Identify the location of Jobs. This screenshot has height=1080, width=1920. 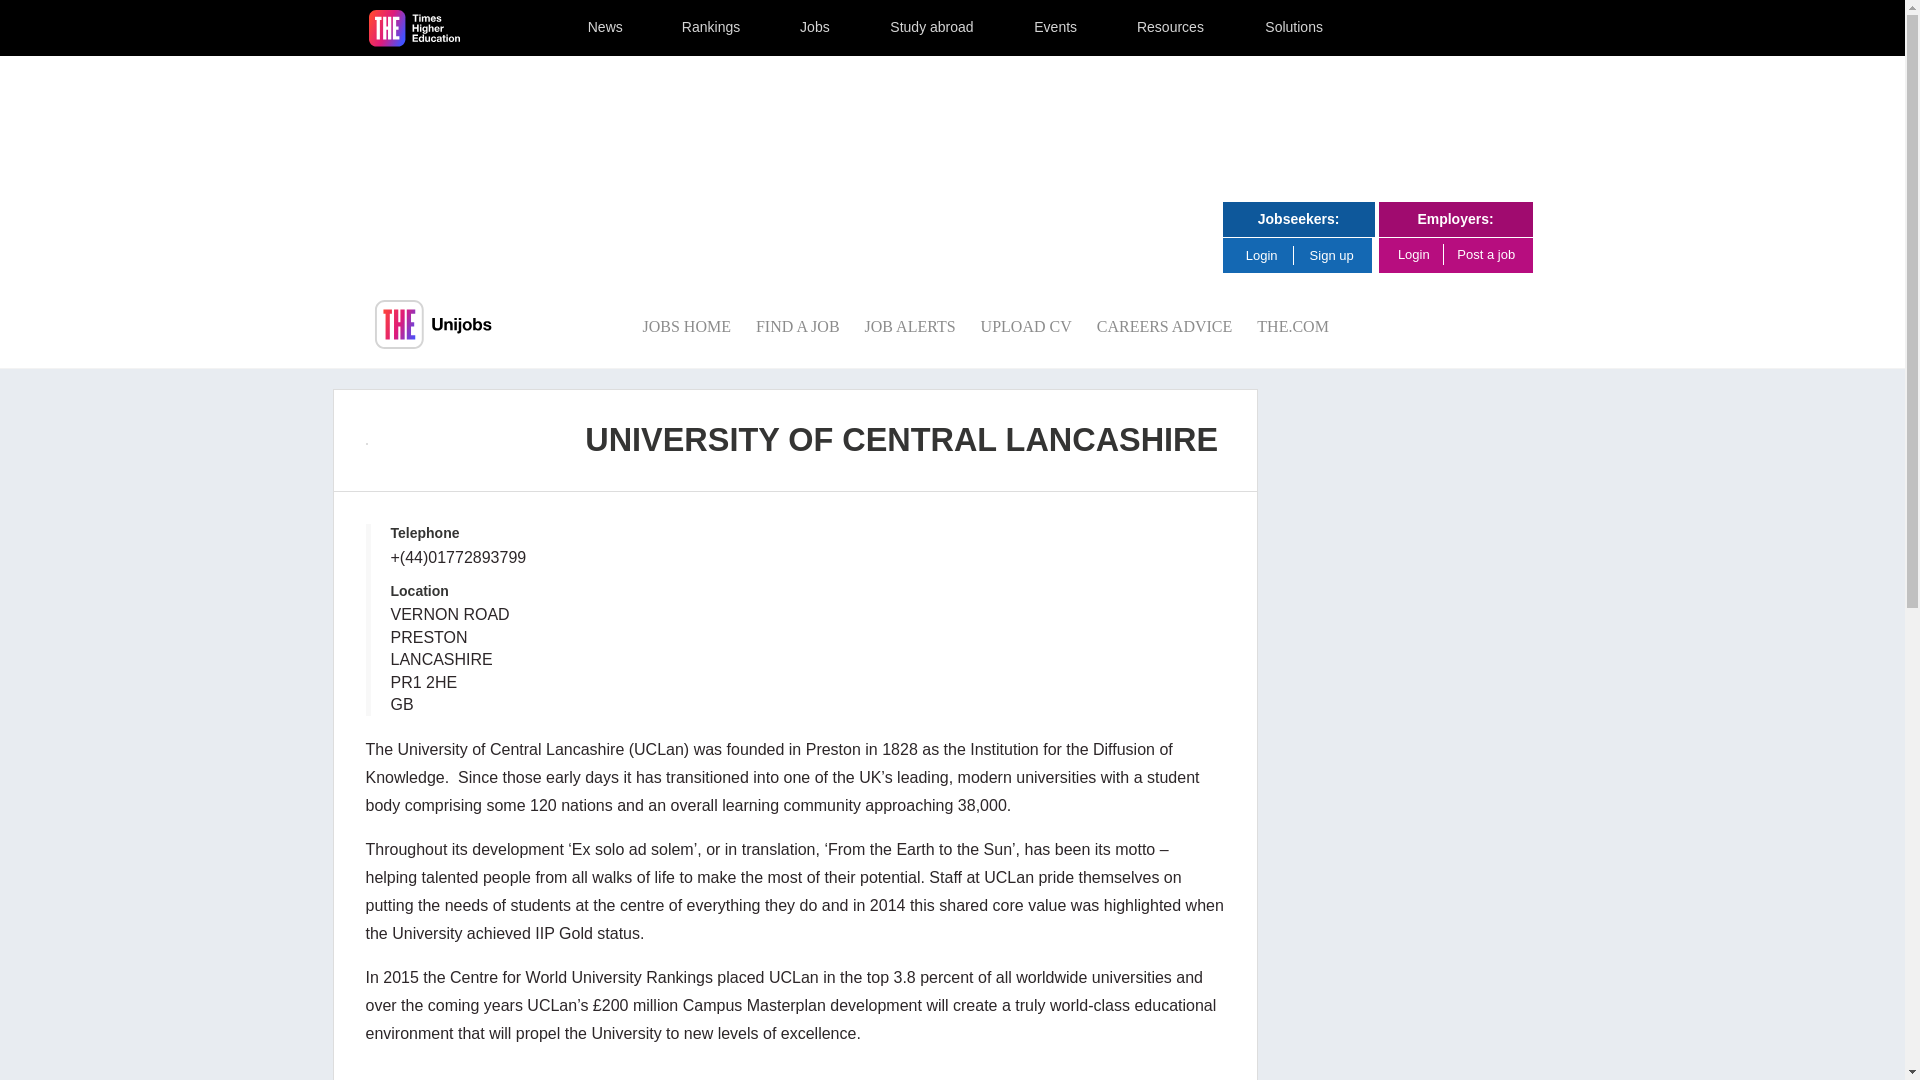
(815, 28).